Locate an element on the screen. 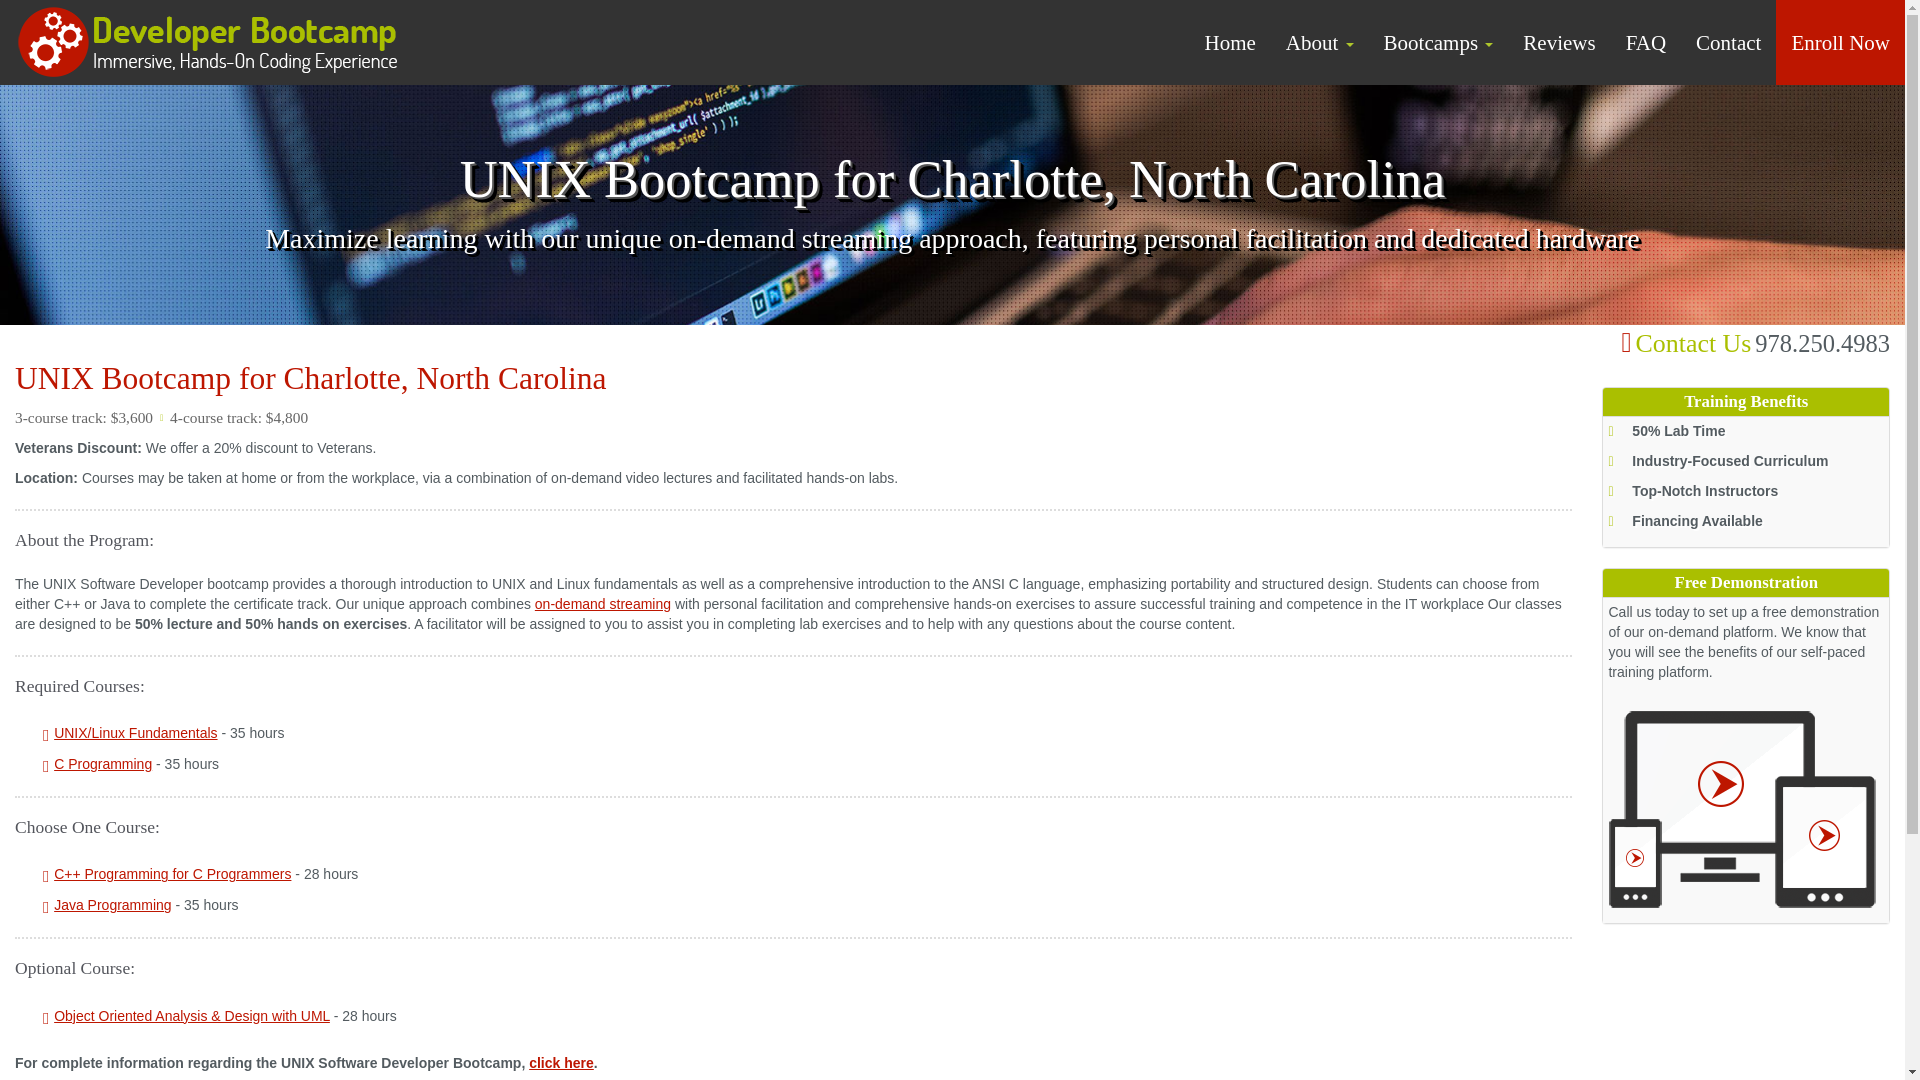 Image resolution: width=1920 pixels, height=1080 pixels. on-demand streaming is located at coordinates (602, 604).